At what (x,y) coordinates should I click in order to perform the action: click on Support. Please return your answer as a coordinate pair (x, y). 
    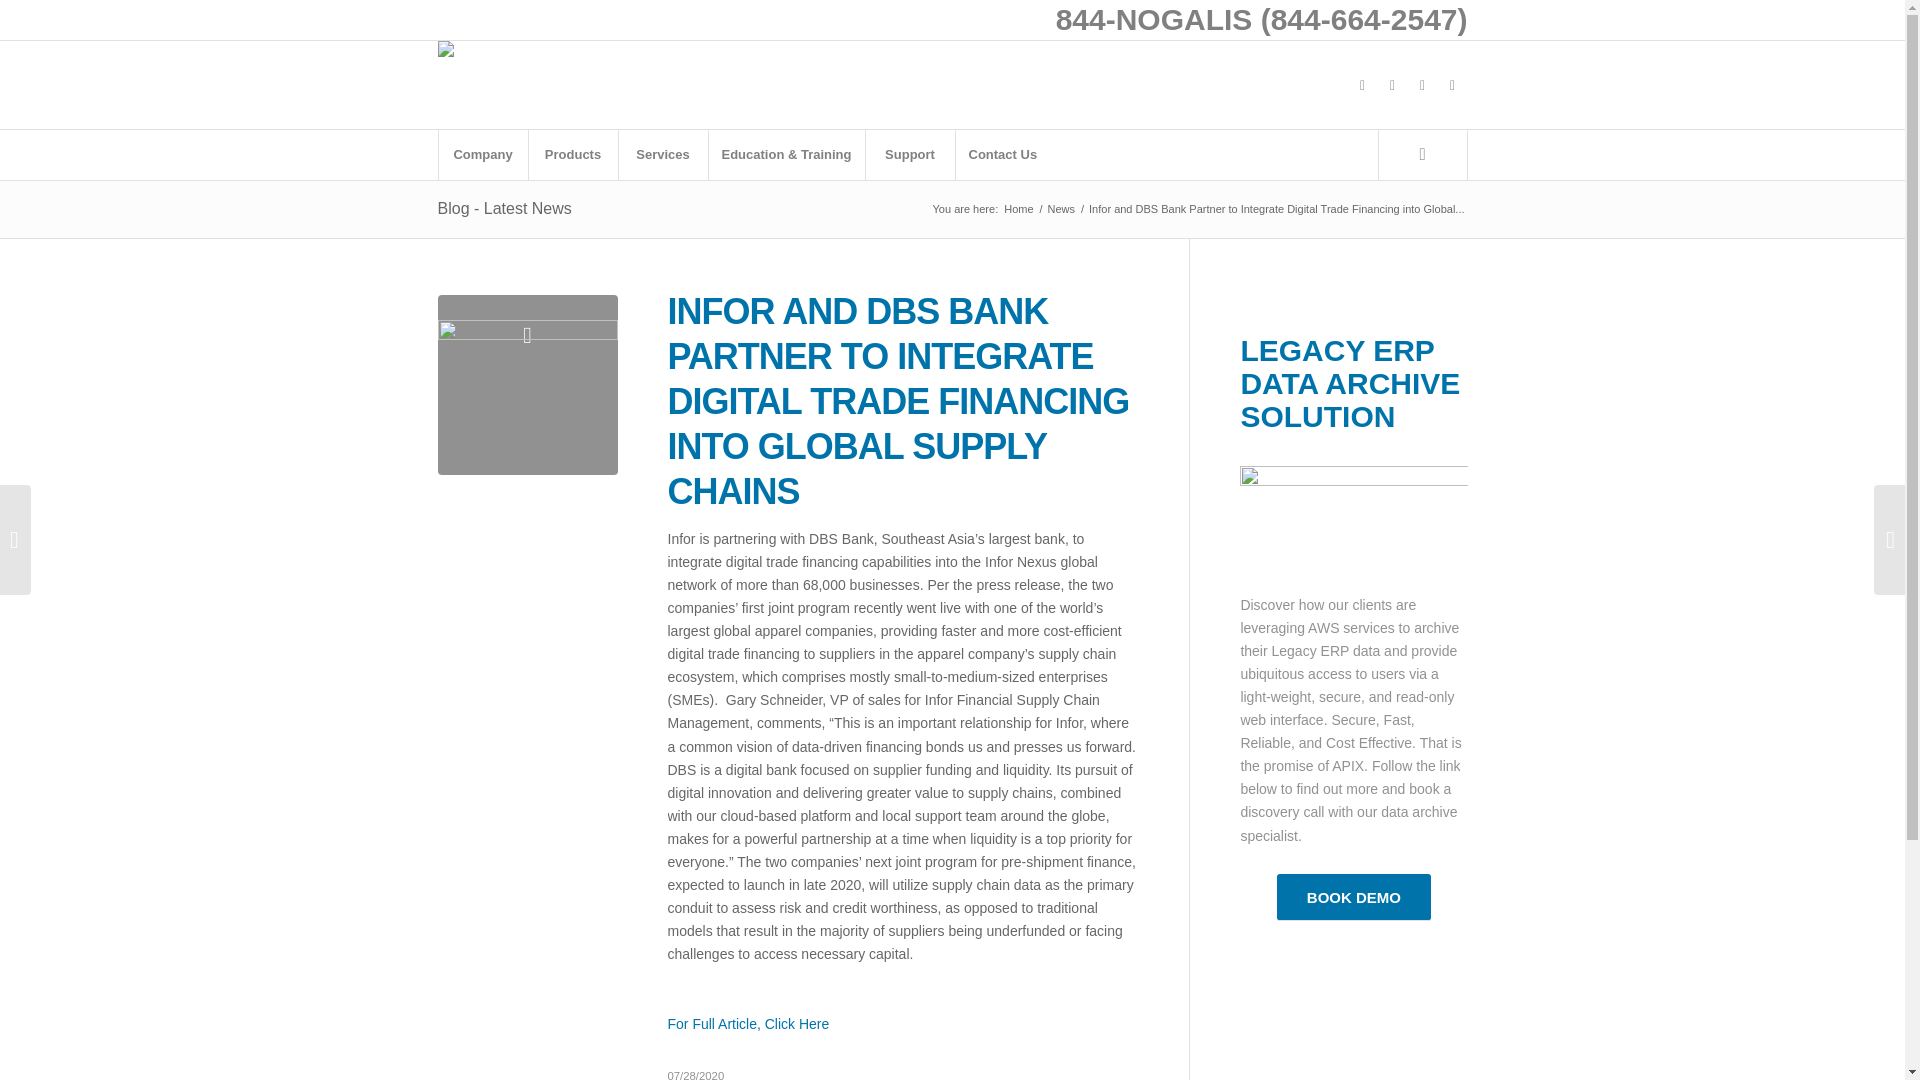
    Looking at the image, I should click on (910, 154).